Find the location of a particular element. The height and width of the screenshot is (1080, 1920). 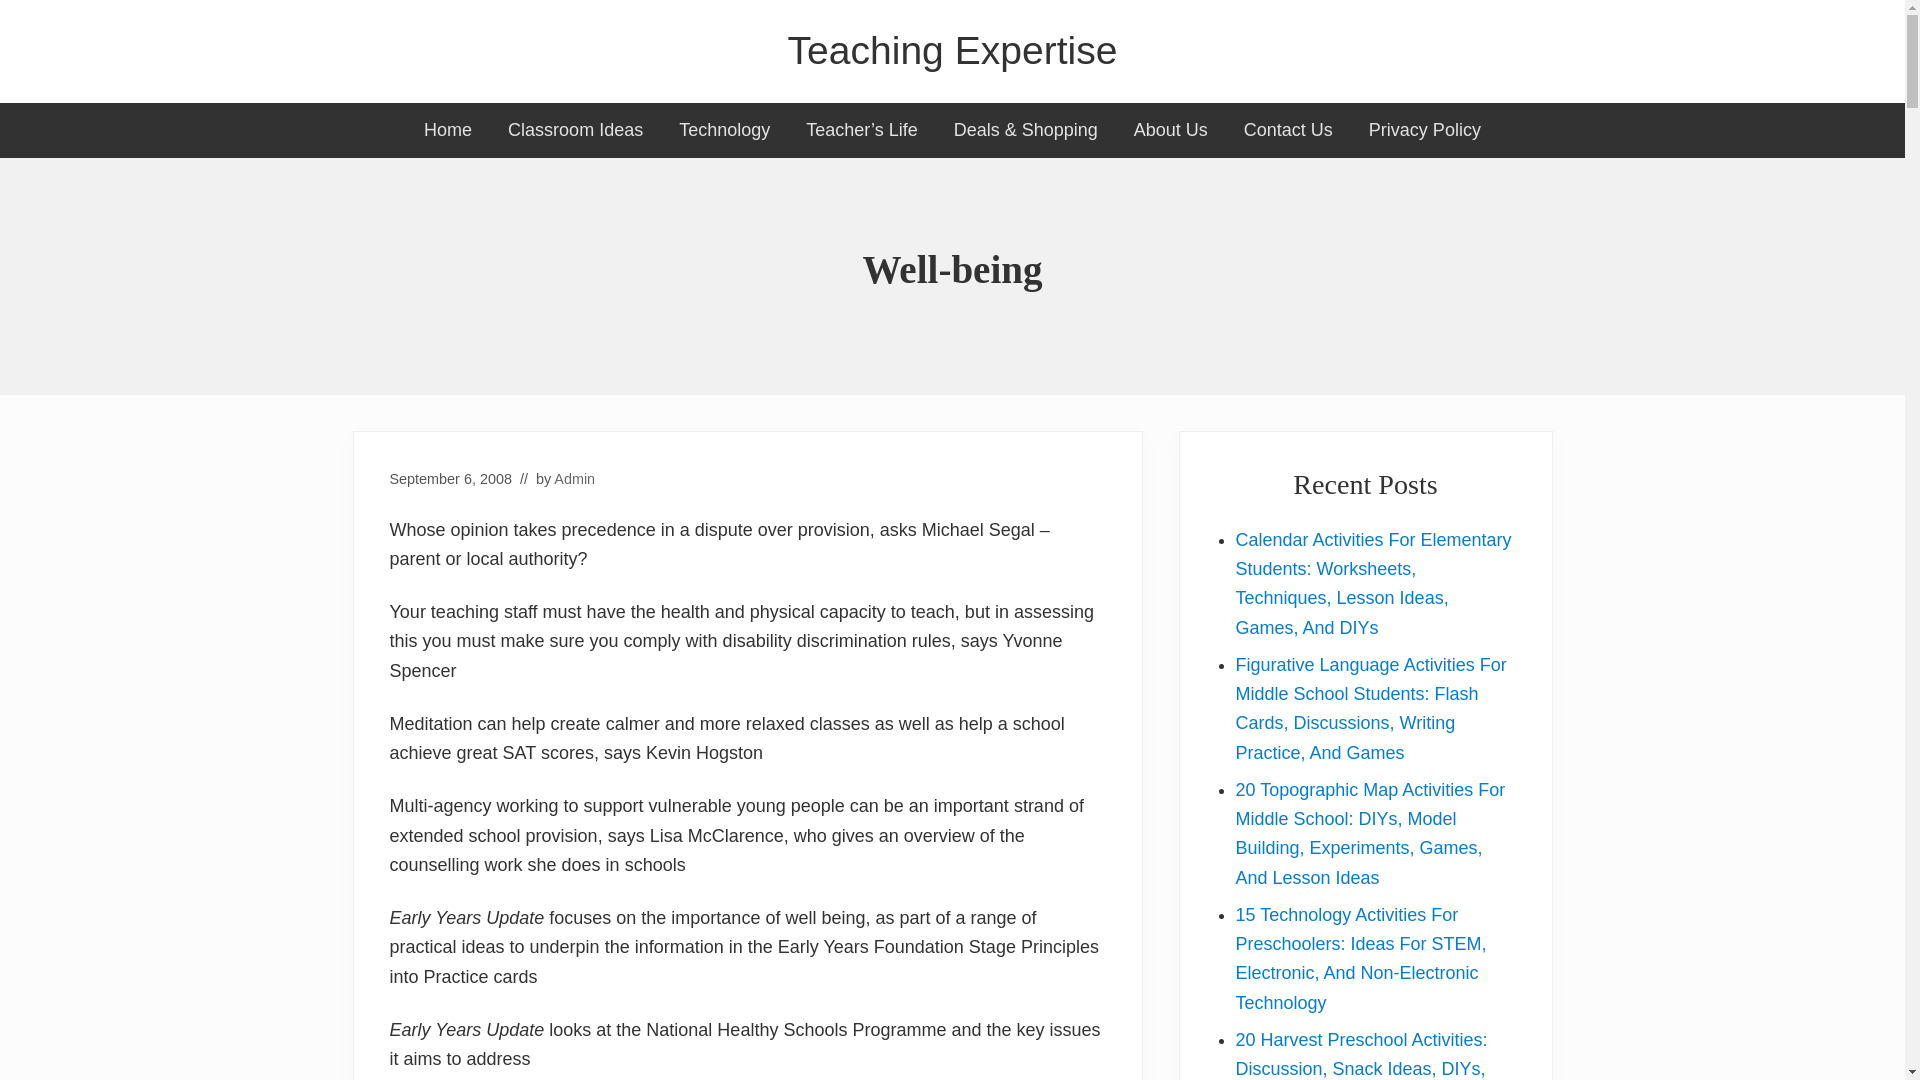

Contact Us is located at coordinates (1288, 130).